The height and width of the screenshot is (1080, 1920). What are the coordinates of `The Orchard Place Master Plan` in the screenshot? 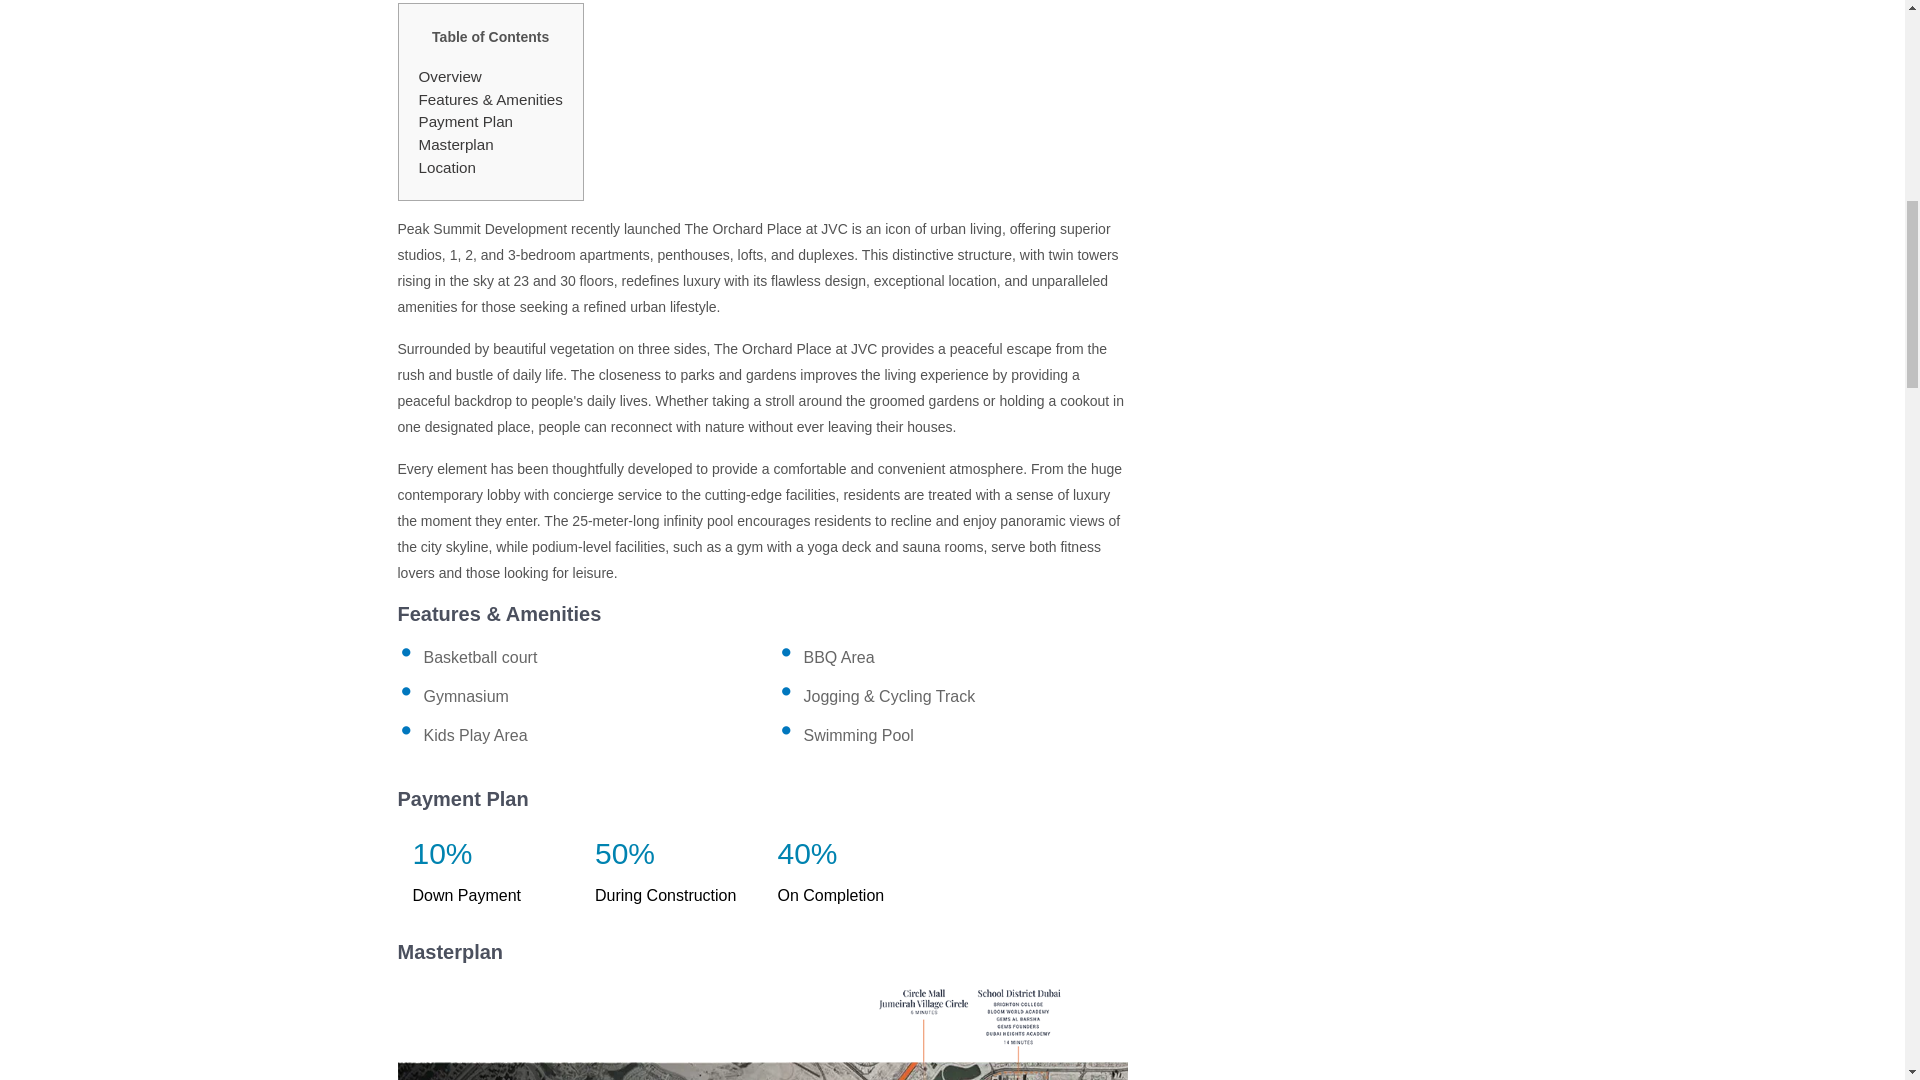 It's located at (762, 1032).